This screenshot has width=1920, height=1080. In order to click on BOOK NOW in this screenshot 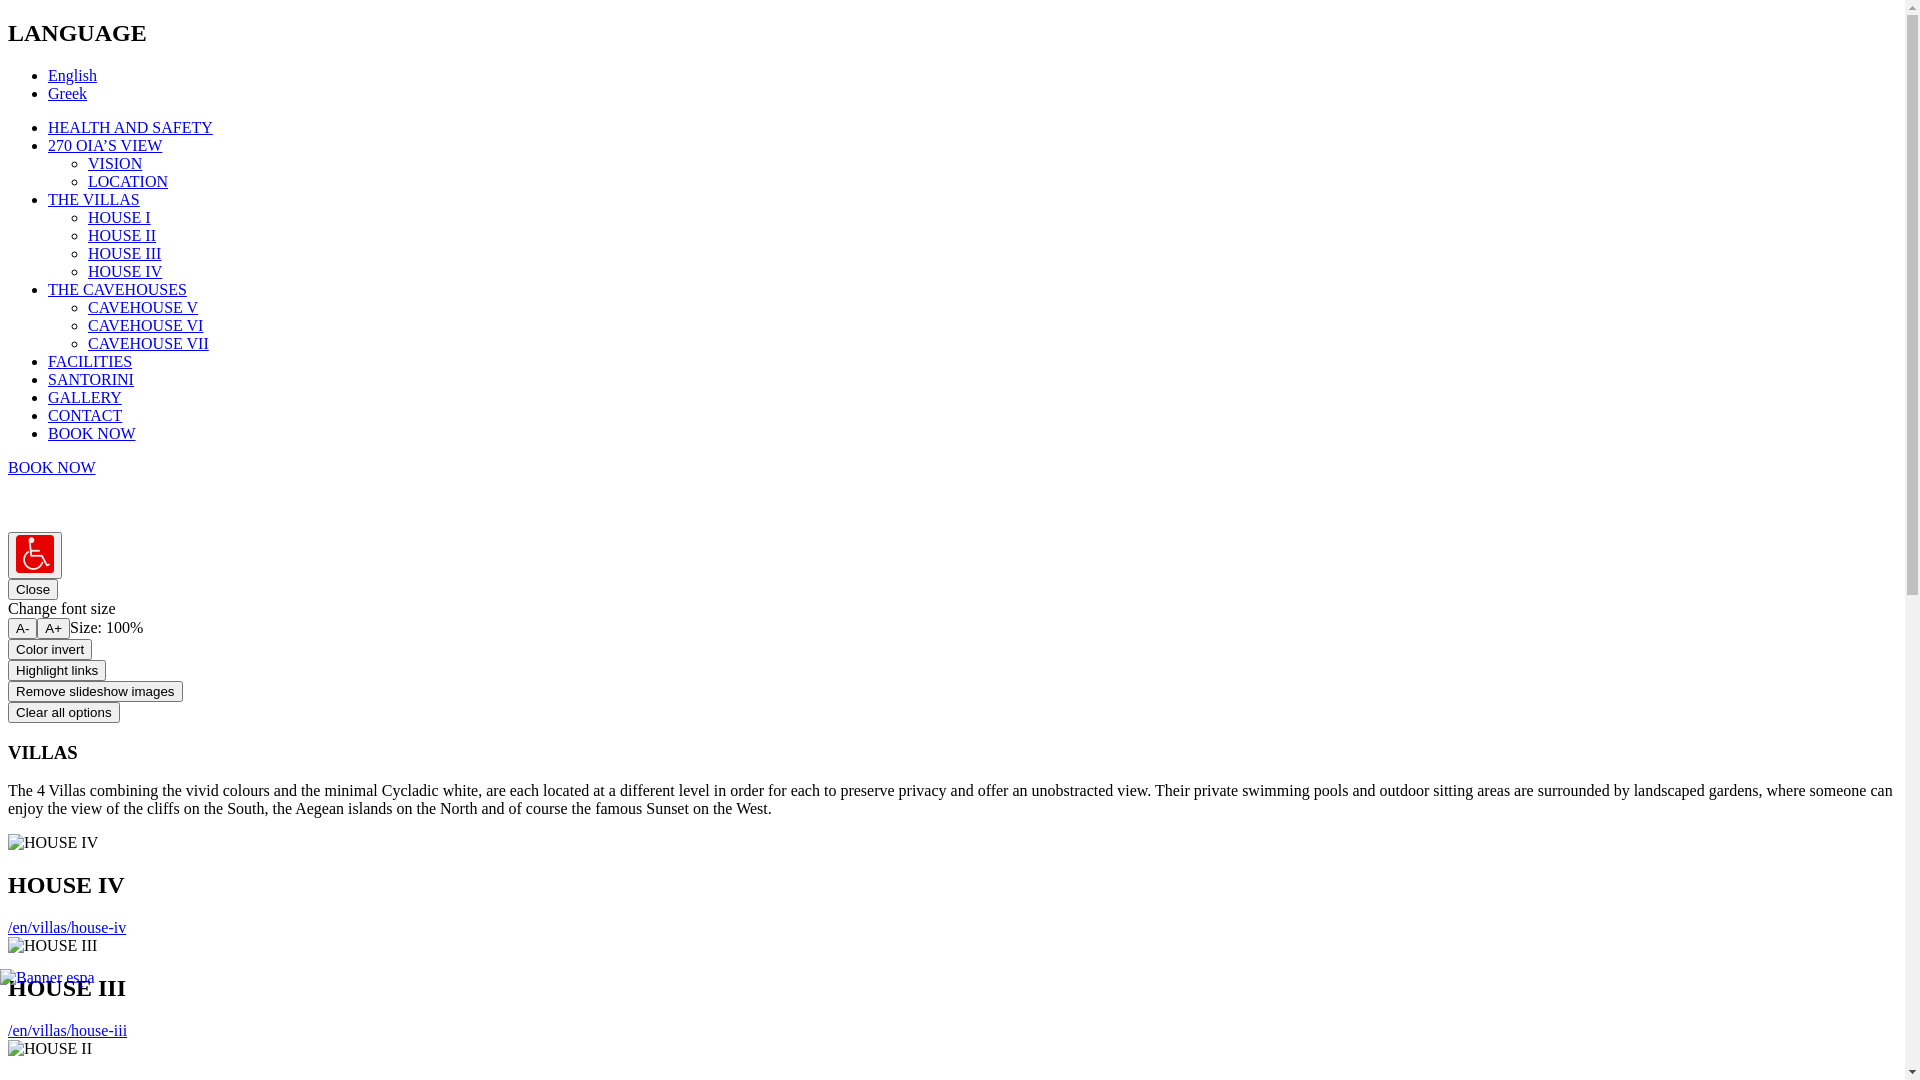, I will do `click(52, 468)`.